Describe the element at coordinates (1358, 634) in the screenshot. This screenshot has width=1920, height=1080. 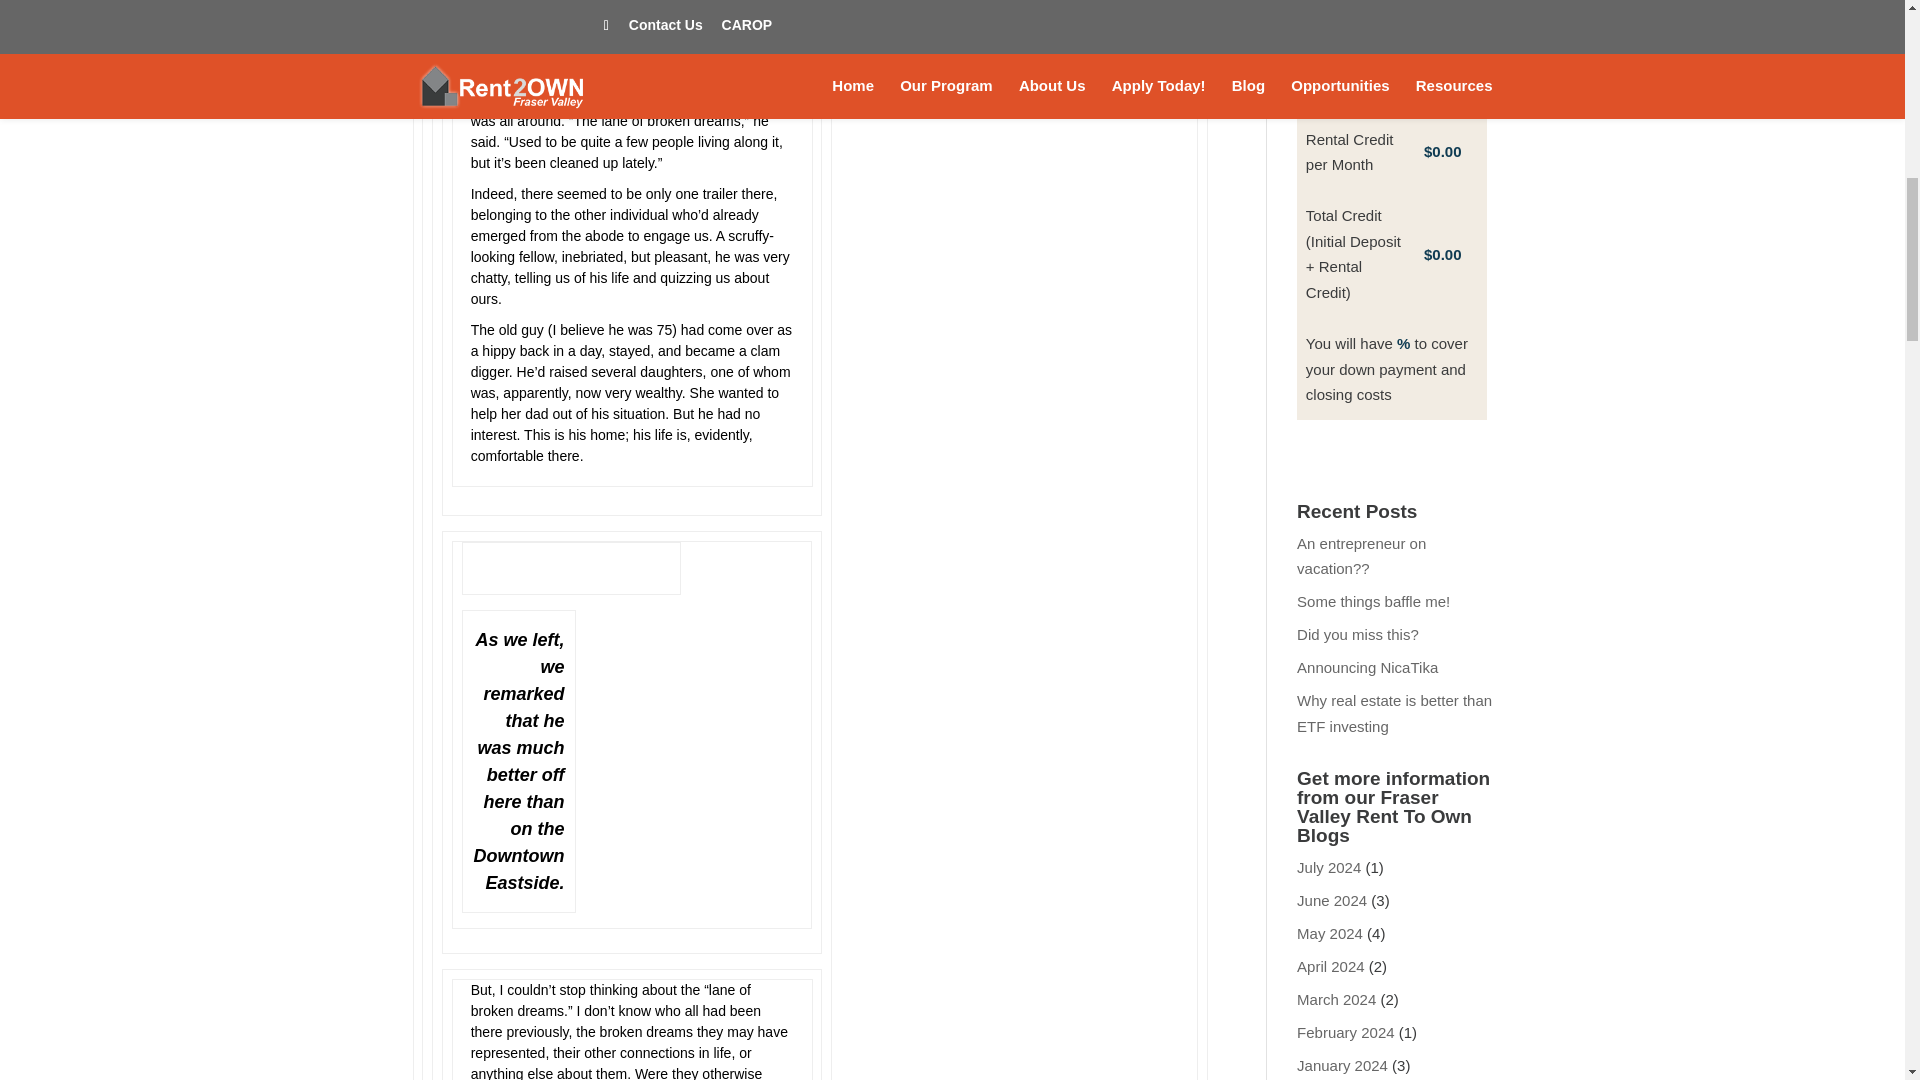
I see `Did you miss this?` at that location.